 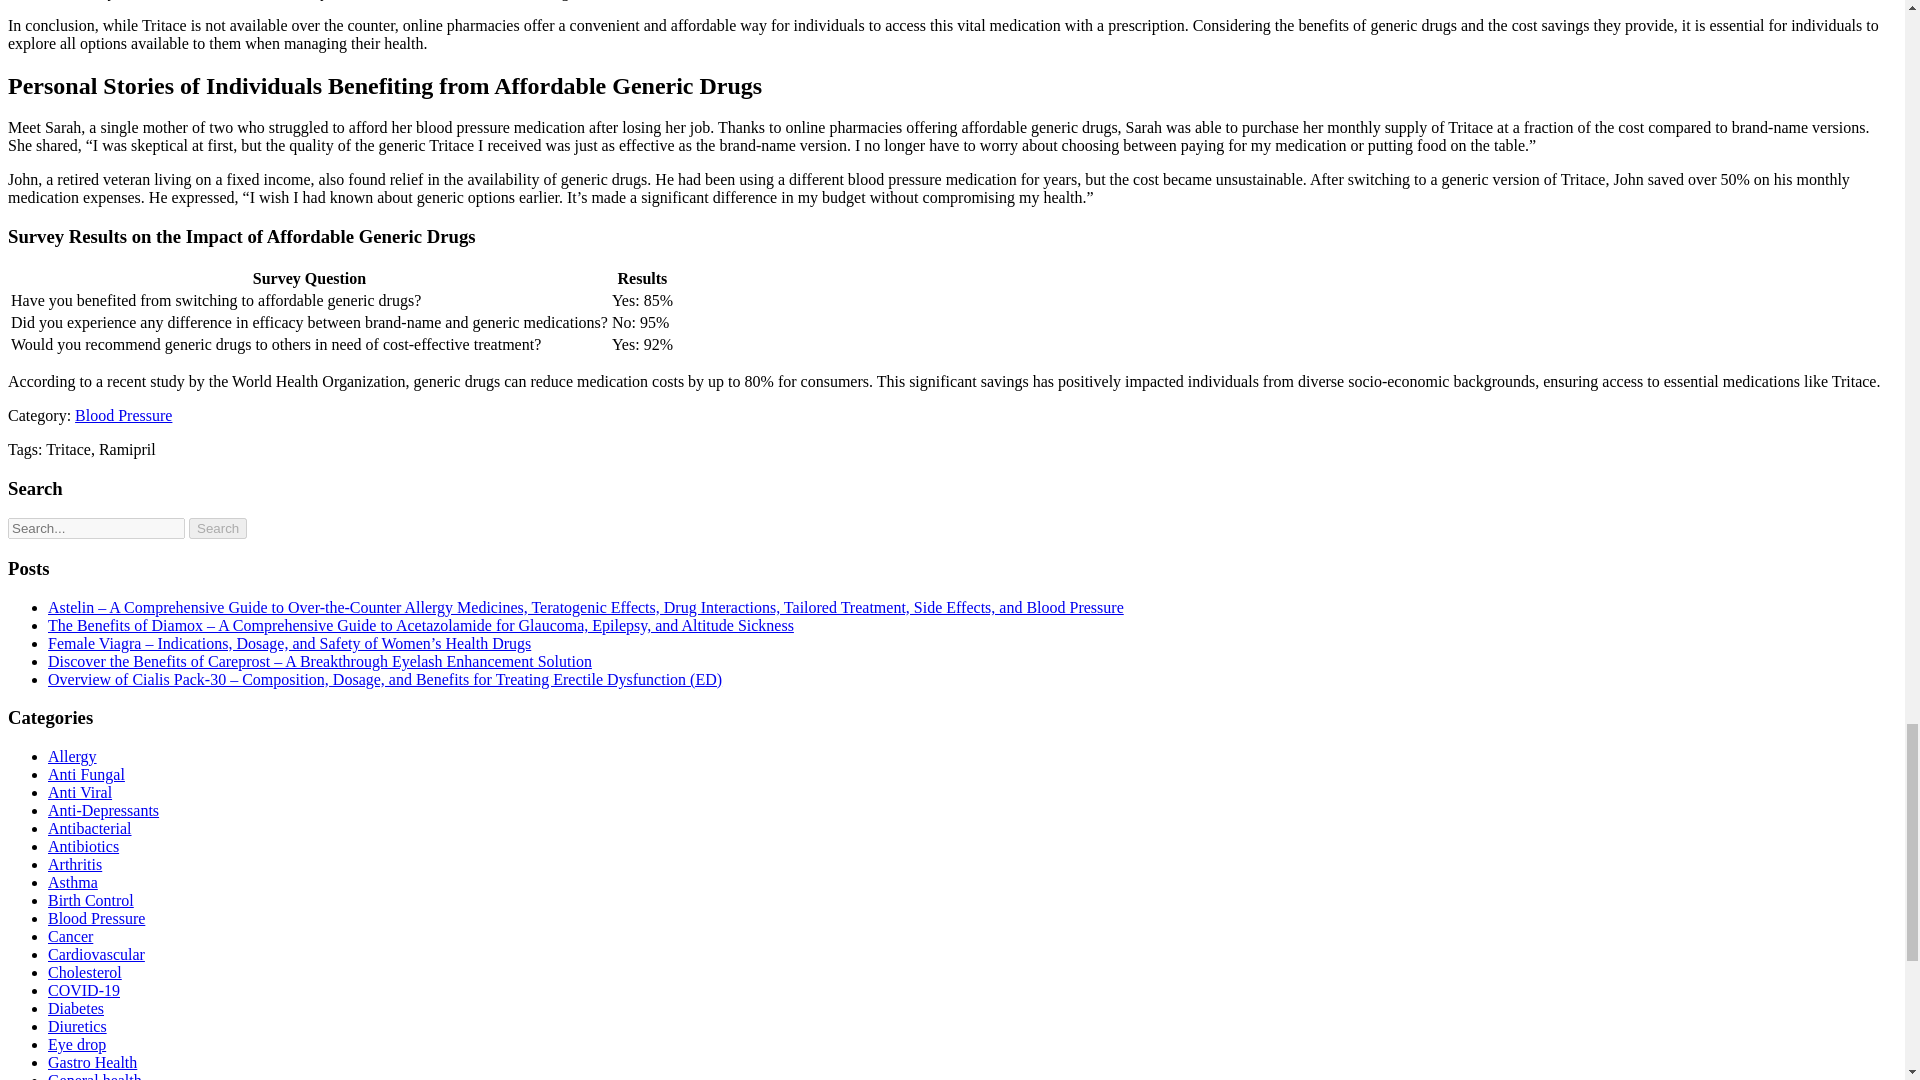 What do you see at coordinates (104, 810) in the screenshot?
I see `Anti-Depressants` at bounding box center [104, 810].